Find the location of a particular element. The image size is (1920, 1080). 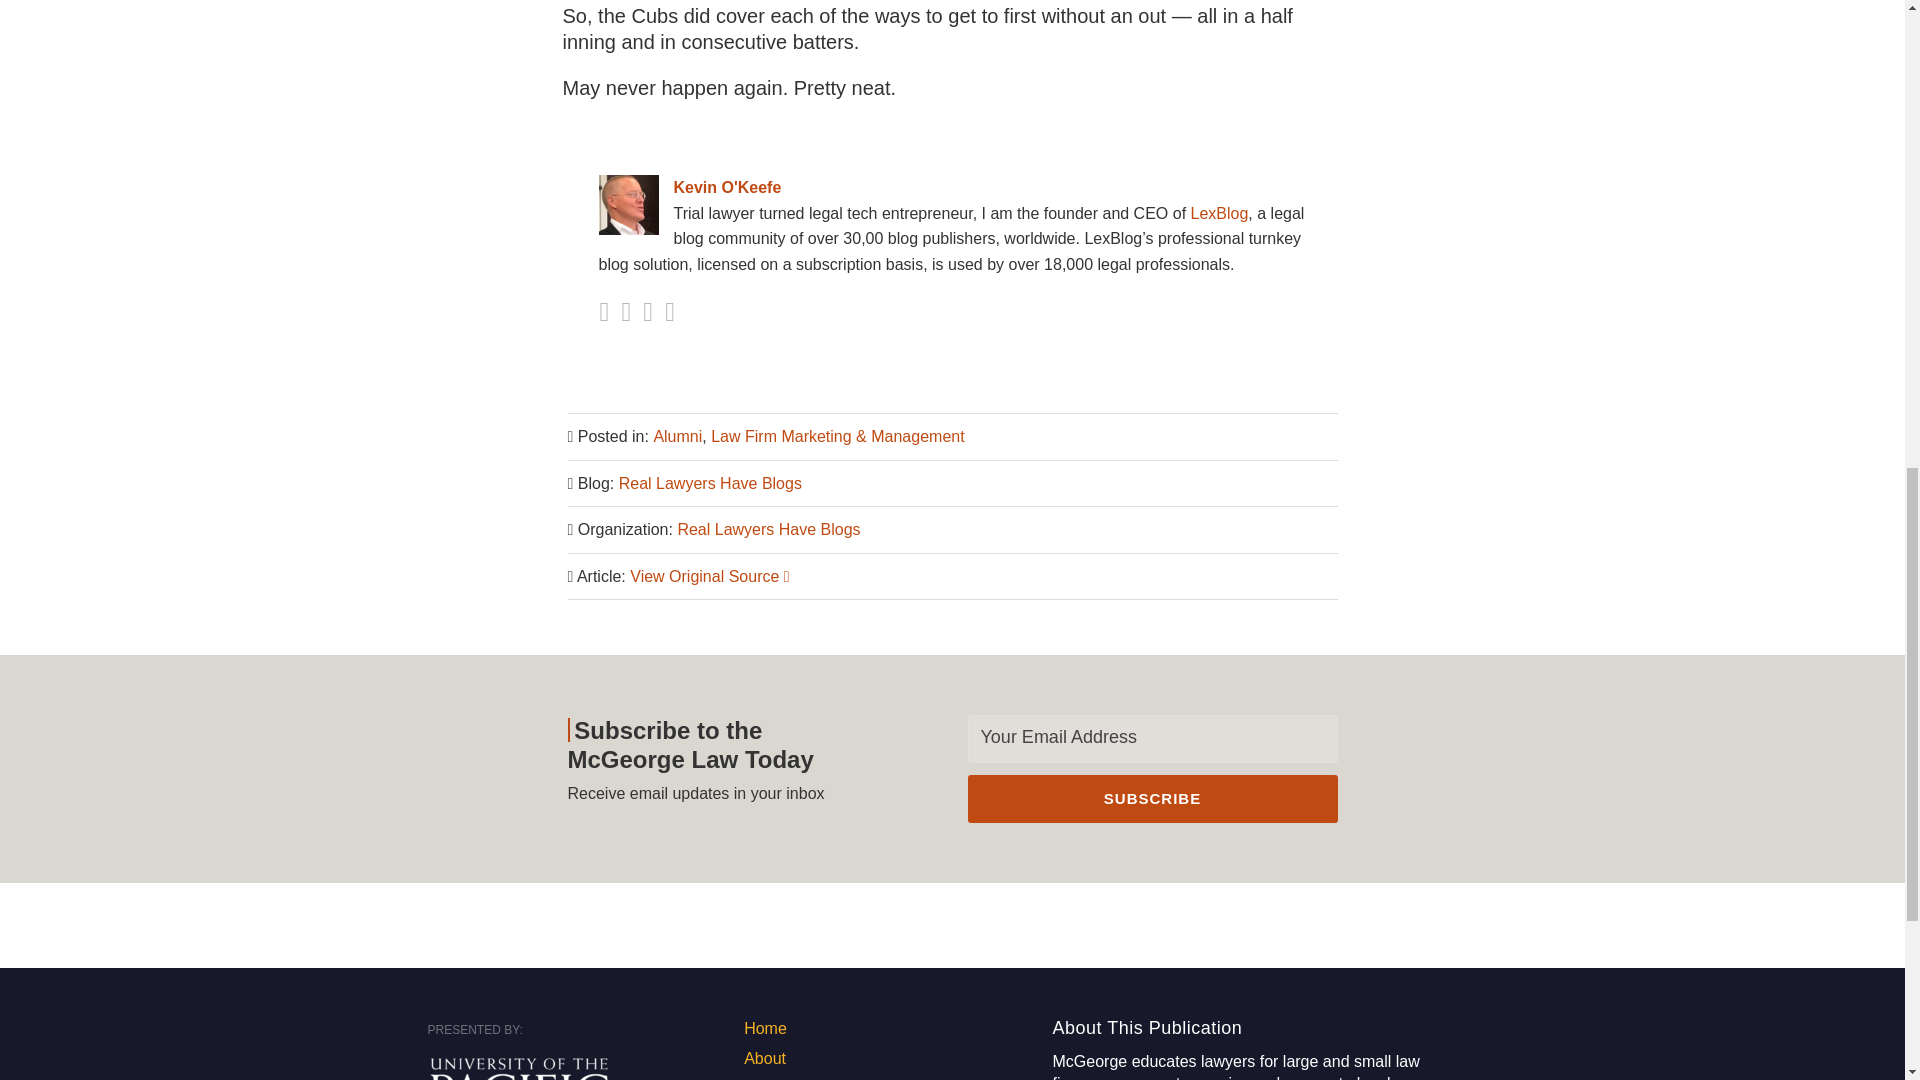

Kevin O'Keefe is located at coordinates (951, 187).